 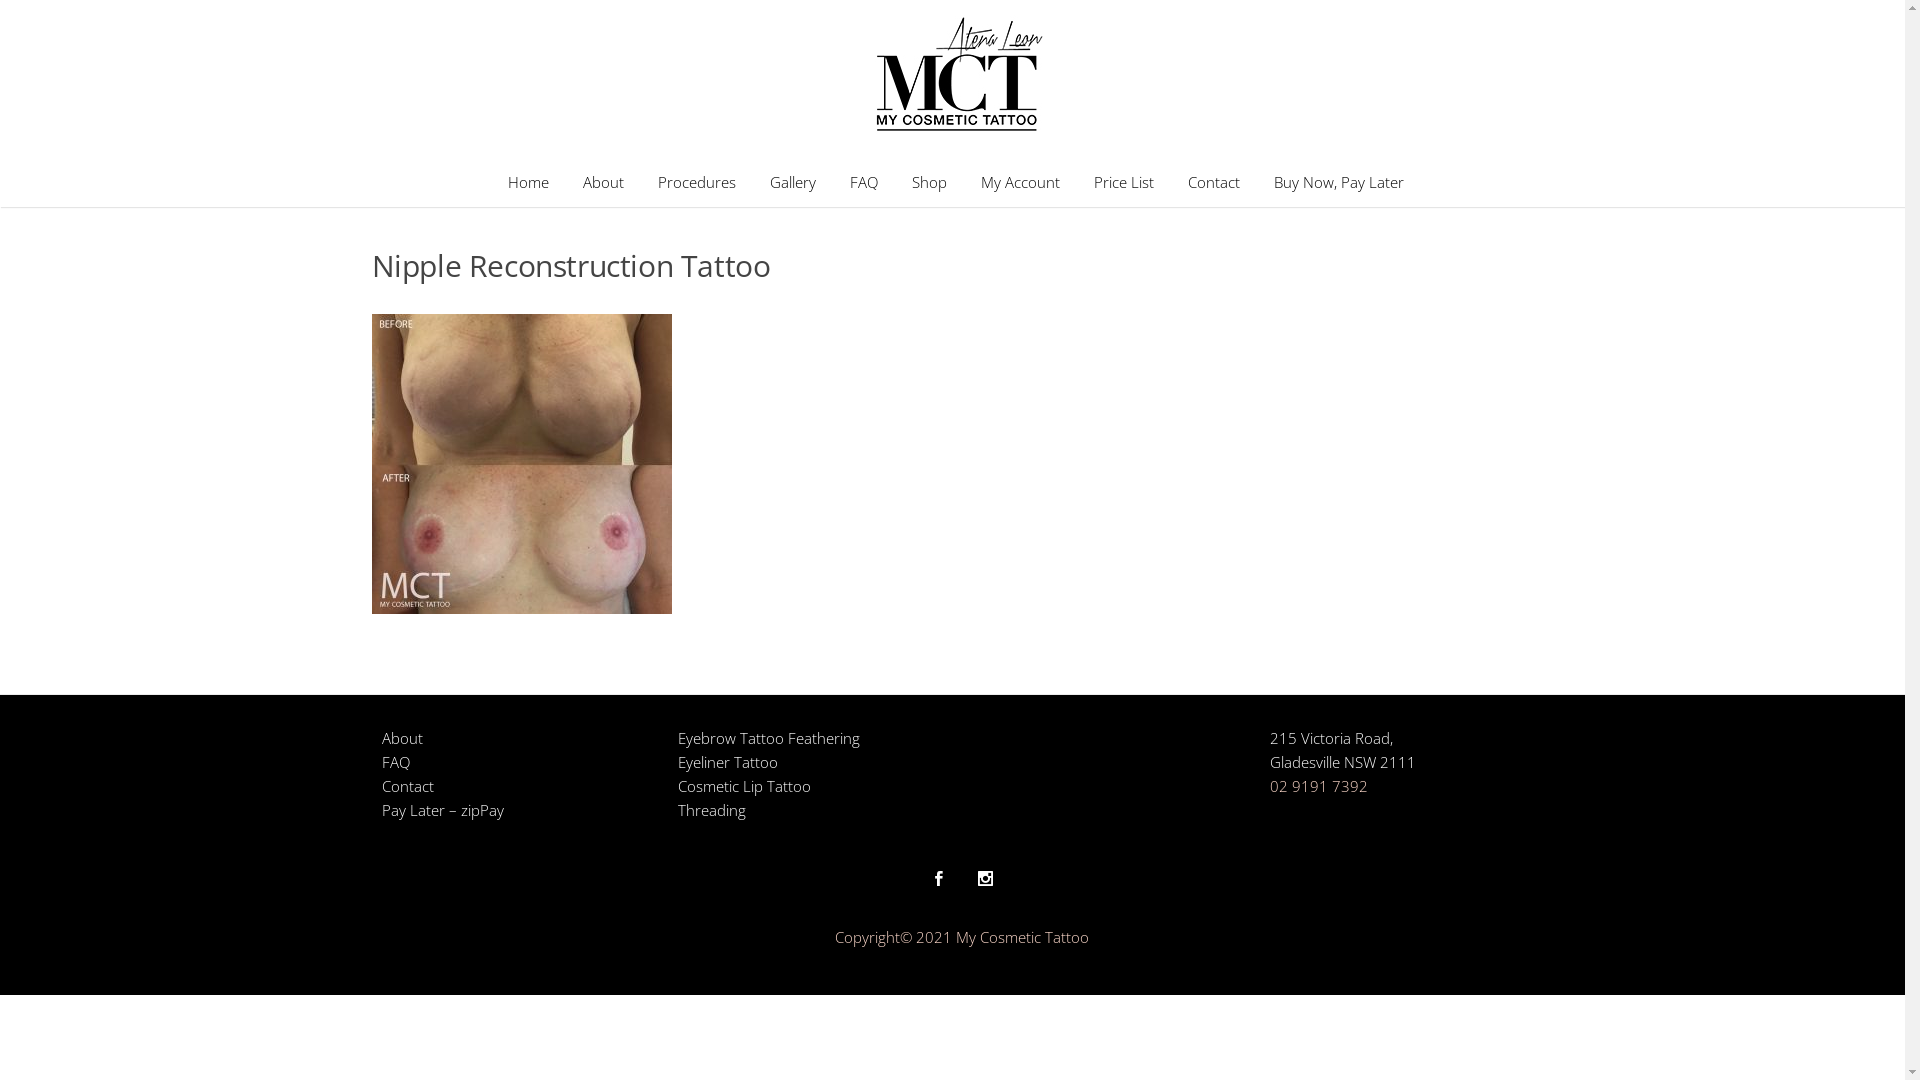 What do you see at coordinates (604, 181) in the screenshot?
I see `About` at bounding box center [604, 181].